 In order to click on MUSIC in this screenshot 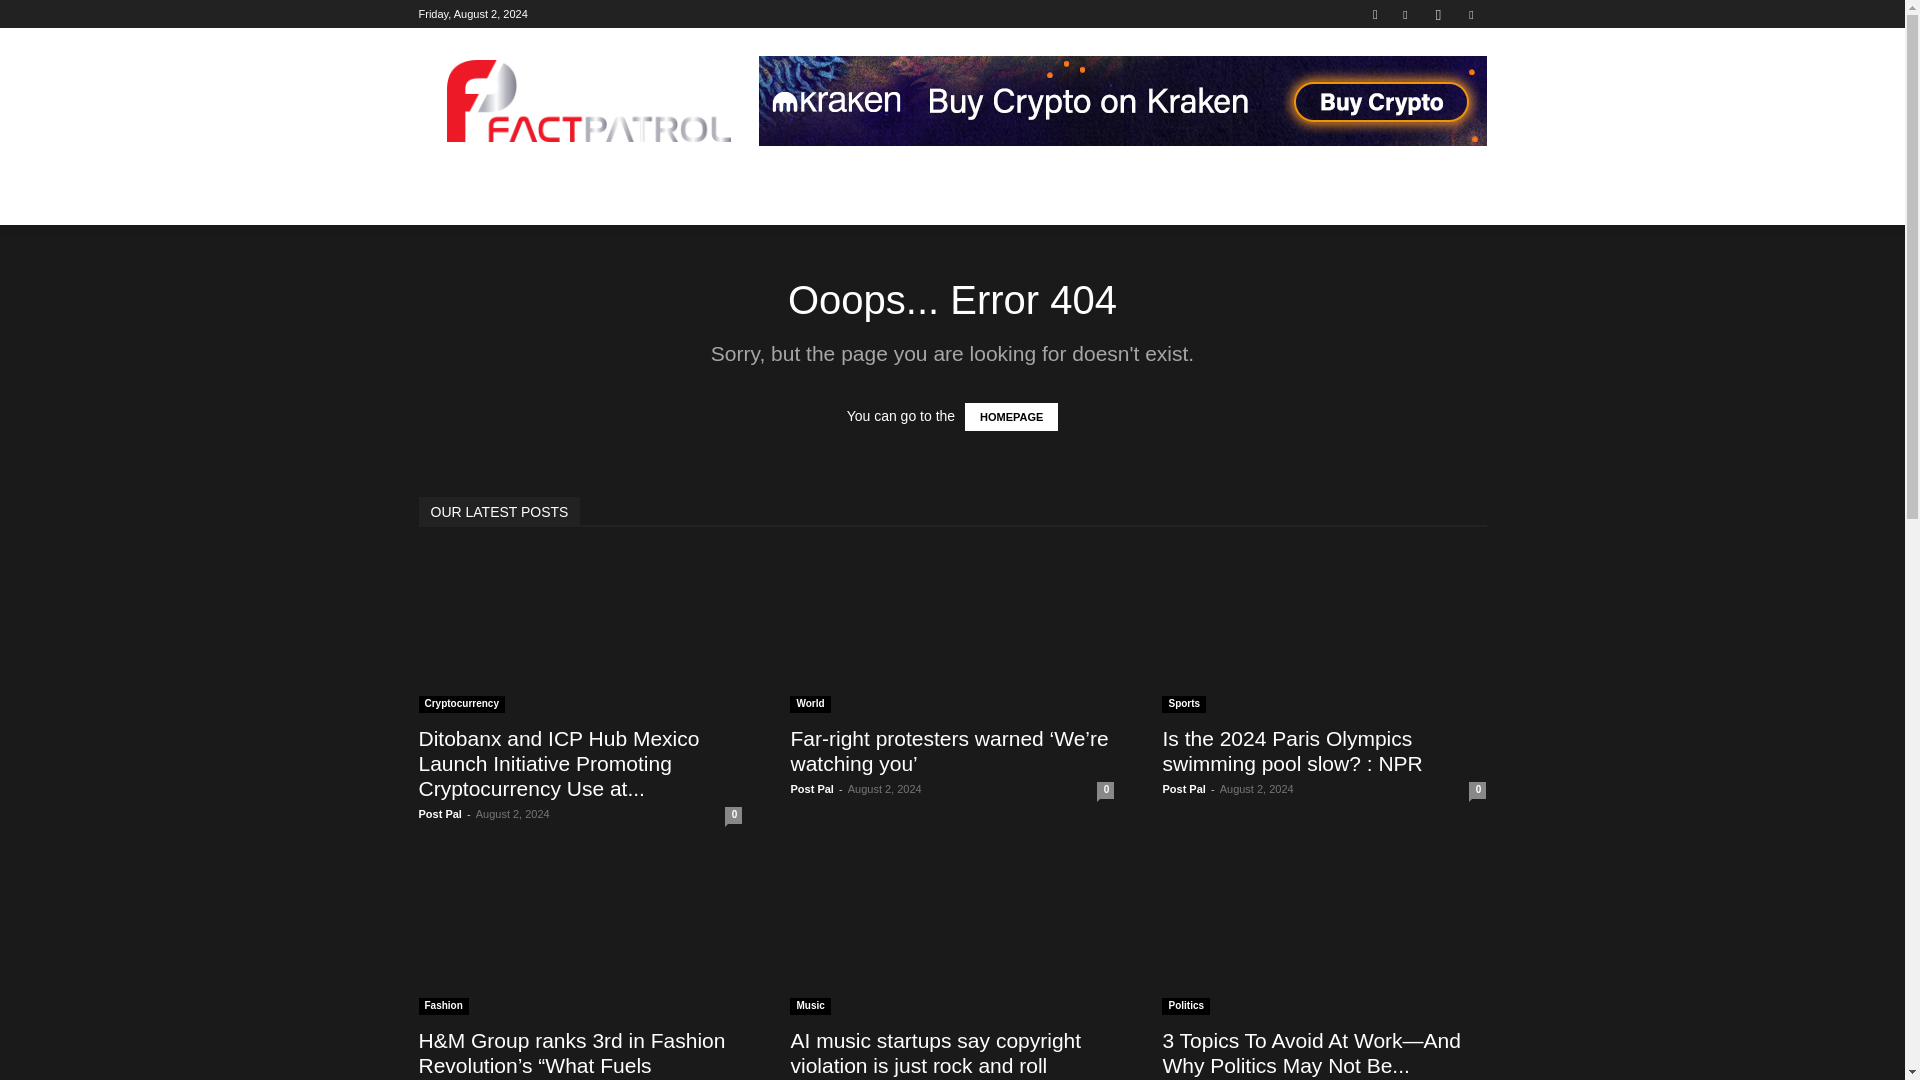, I will do `click(814, 190)`.